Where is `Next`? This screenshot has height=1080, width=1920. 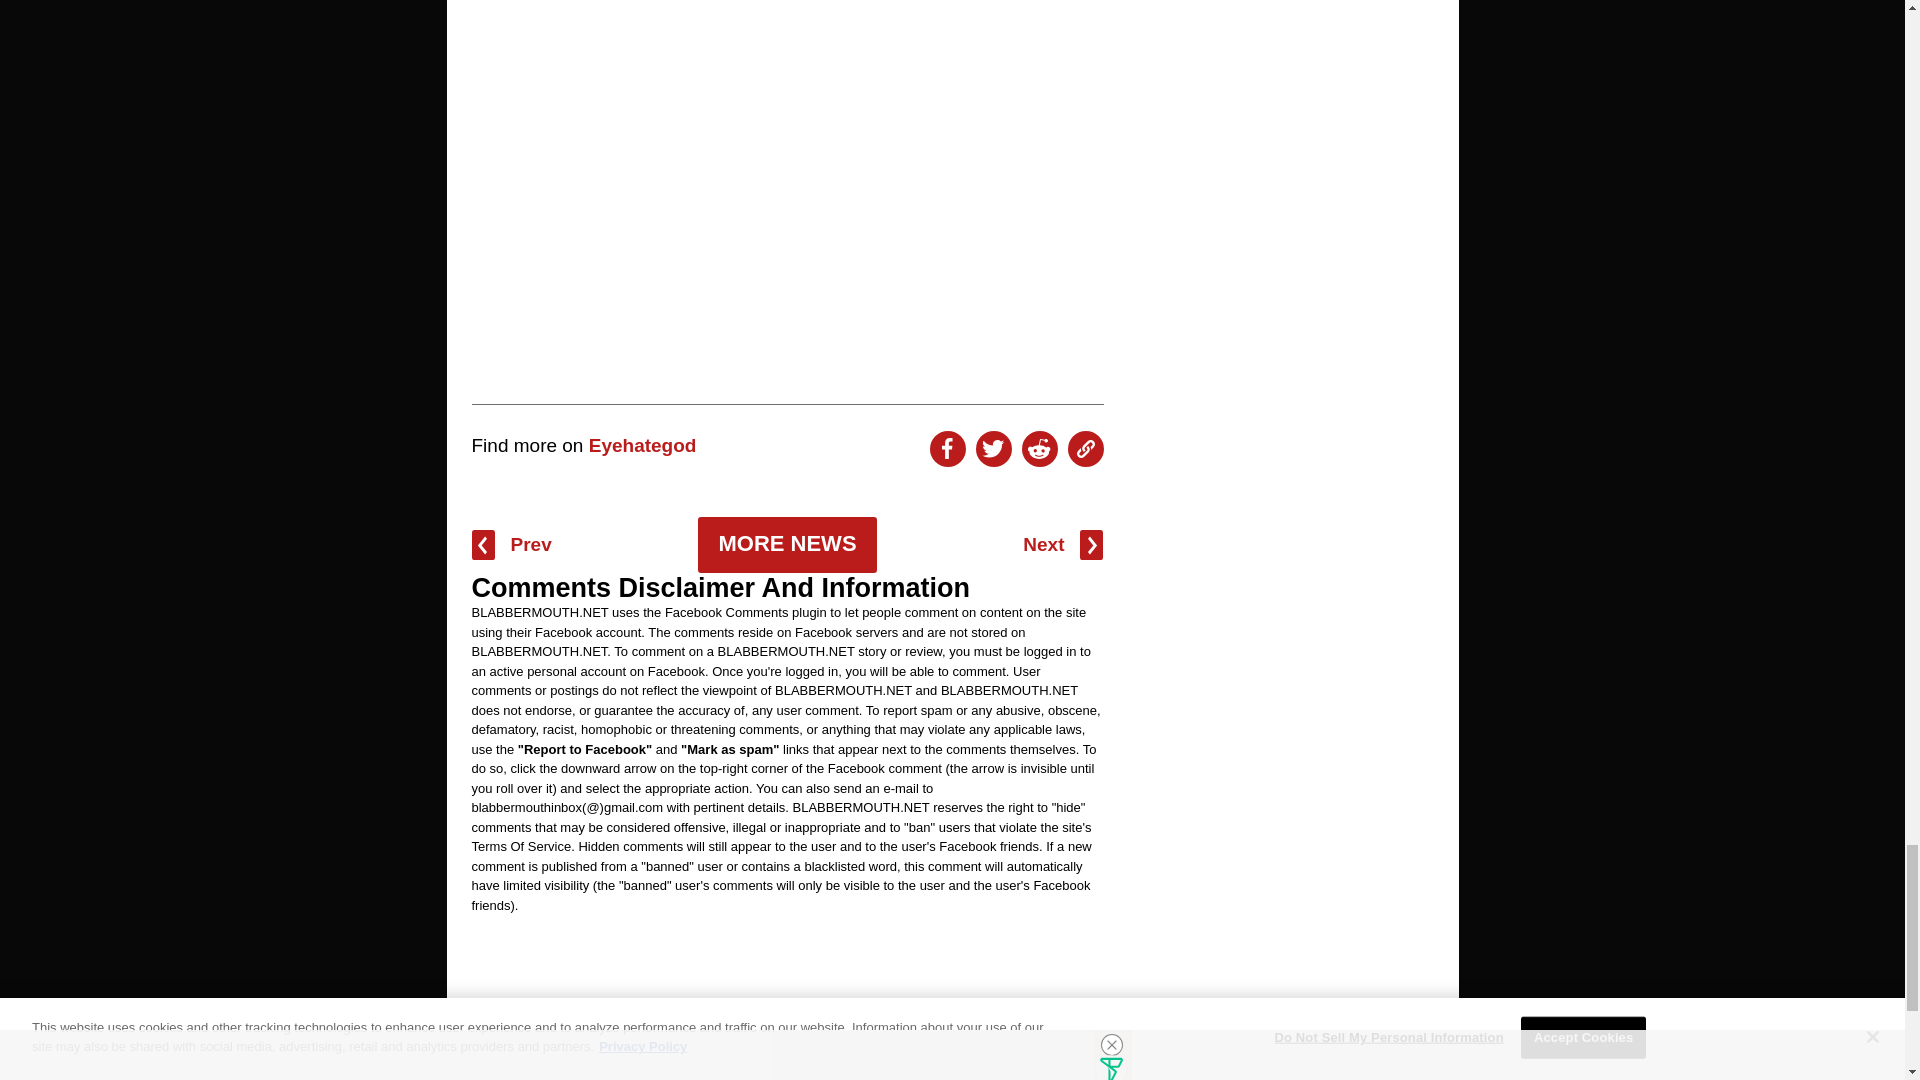 Next is located at coordinates (1062, 545).